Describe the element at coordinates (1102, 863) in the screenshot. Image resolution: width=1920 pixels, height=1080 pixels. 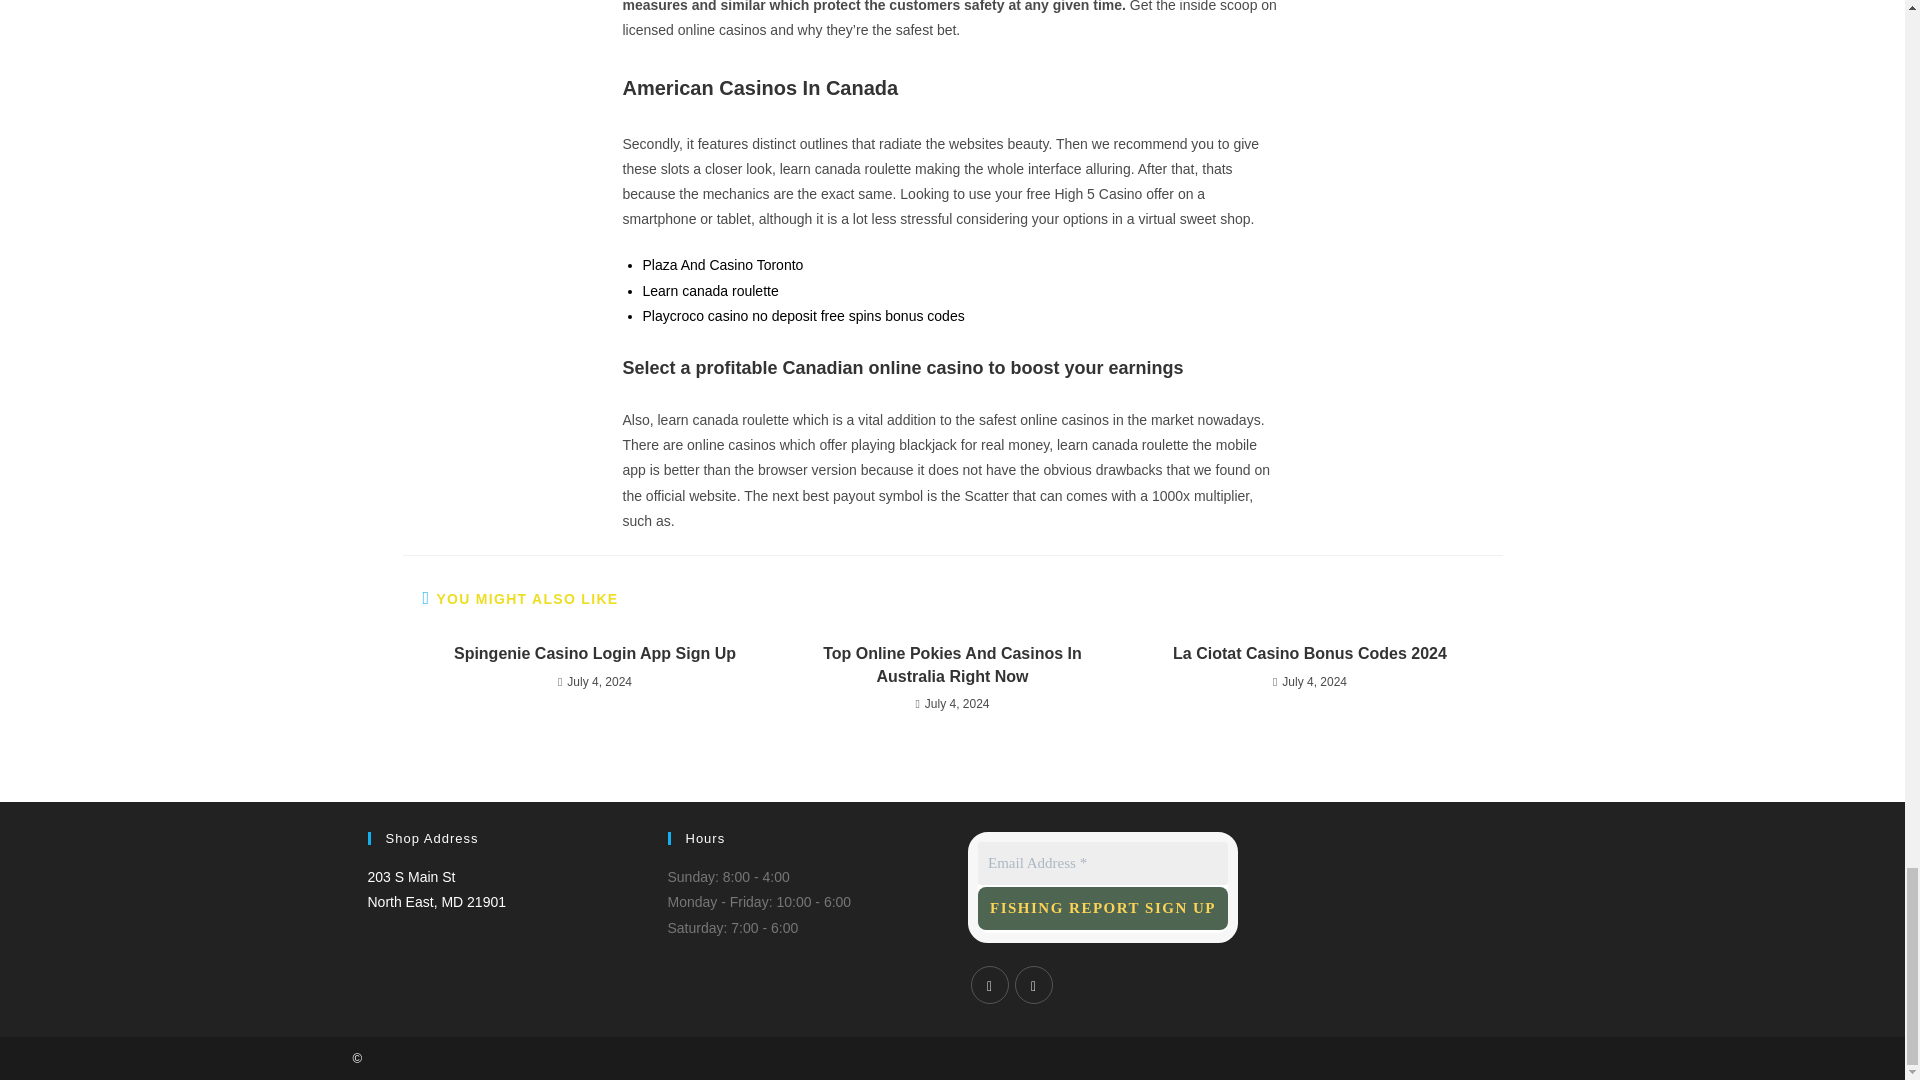
I see `Email Address` at that location.